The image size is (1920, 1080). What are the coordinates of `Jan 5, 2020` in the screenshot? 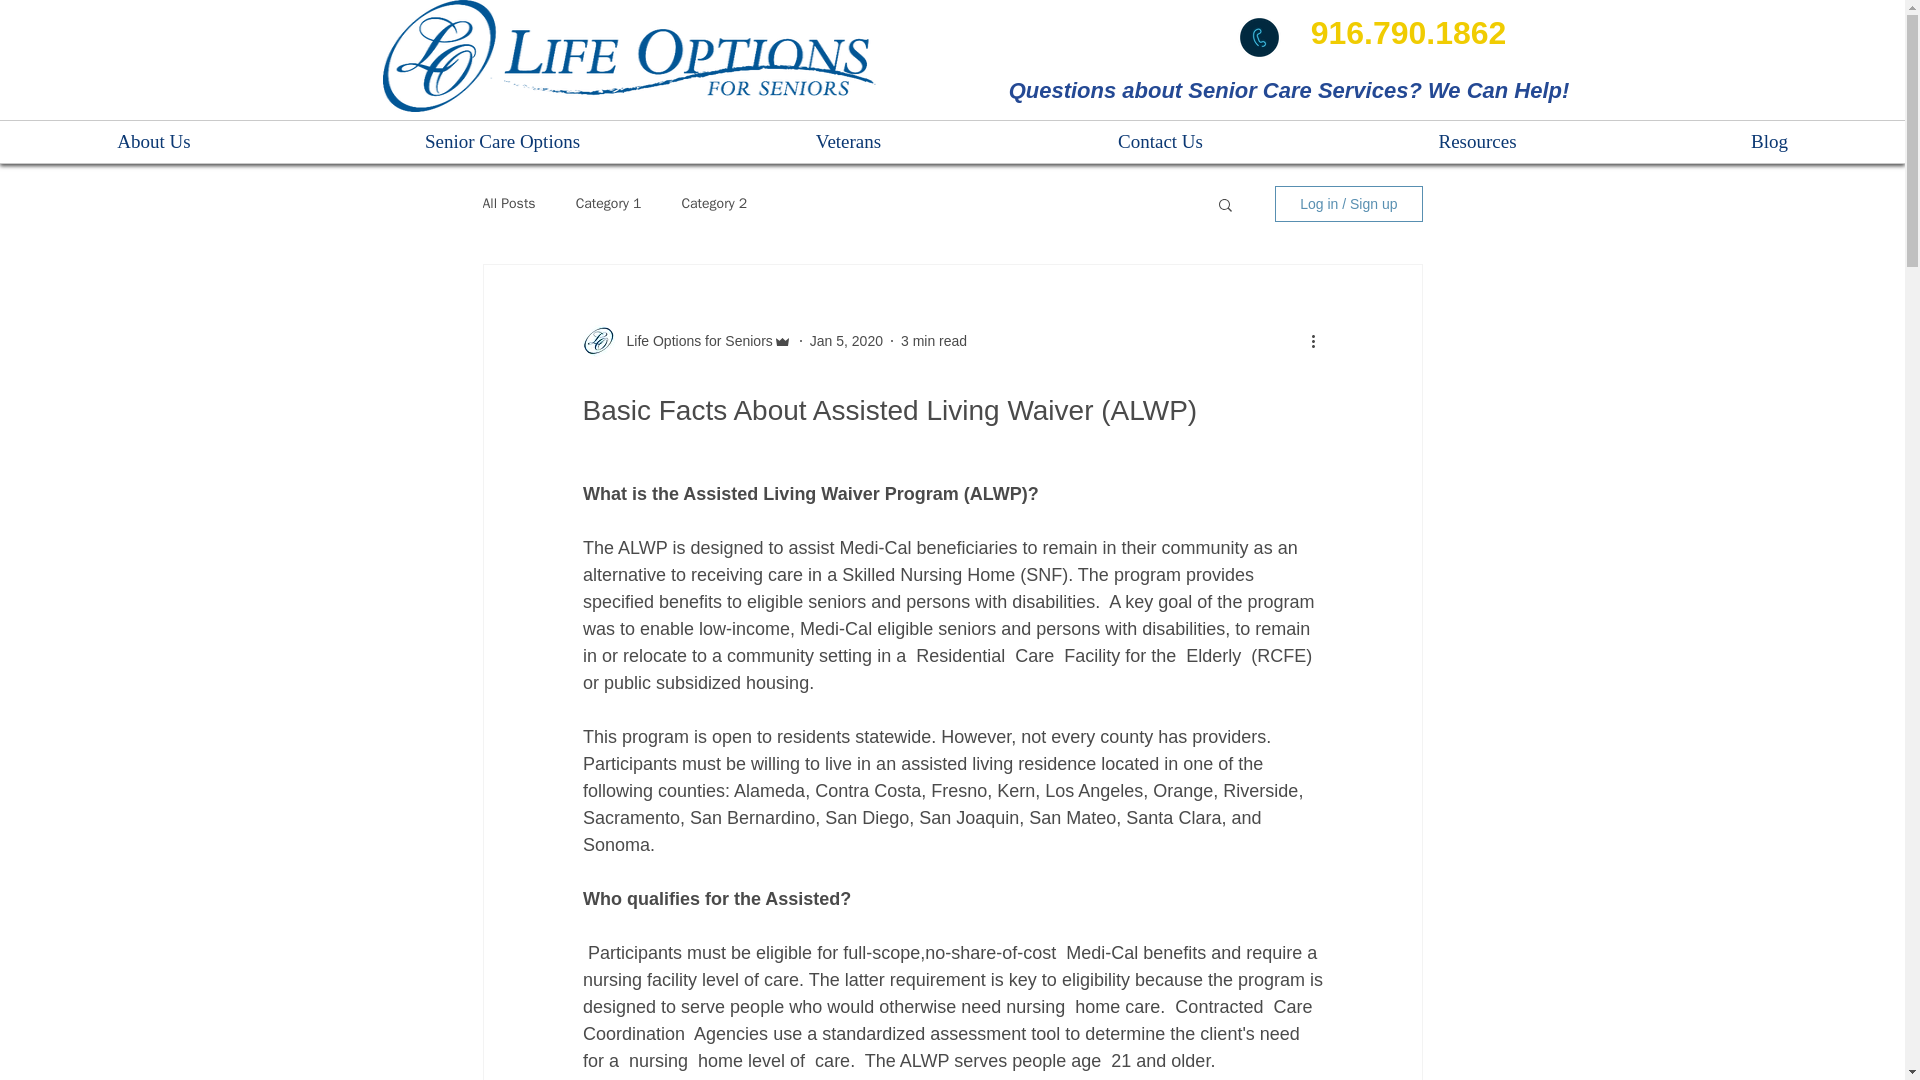 It's located at (846, 339).